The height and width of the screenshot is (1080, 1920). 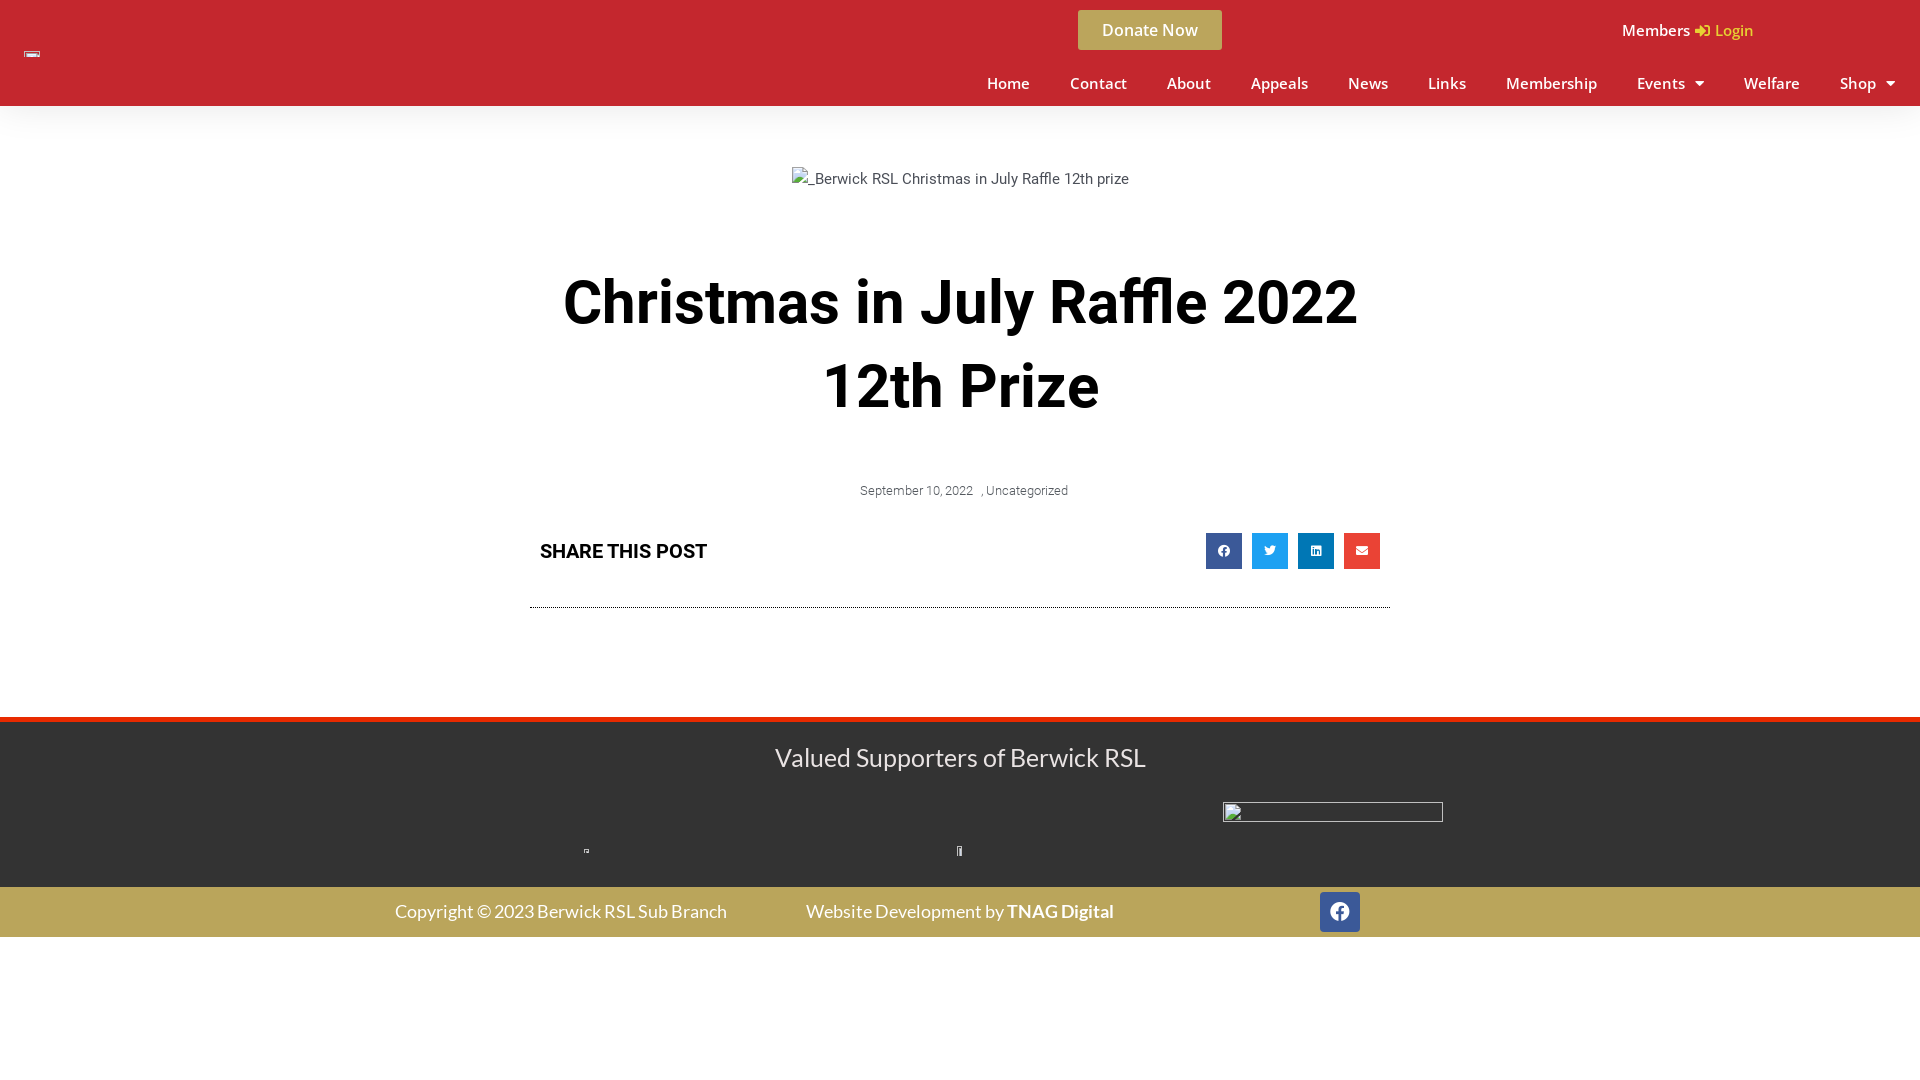 What do you see at coordinates (1098, 83) in the screenshot?
I see `Contact` at bounding box center [1098, 83].